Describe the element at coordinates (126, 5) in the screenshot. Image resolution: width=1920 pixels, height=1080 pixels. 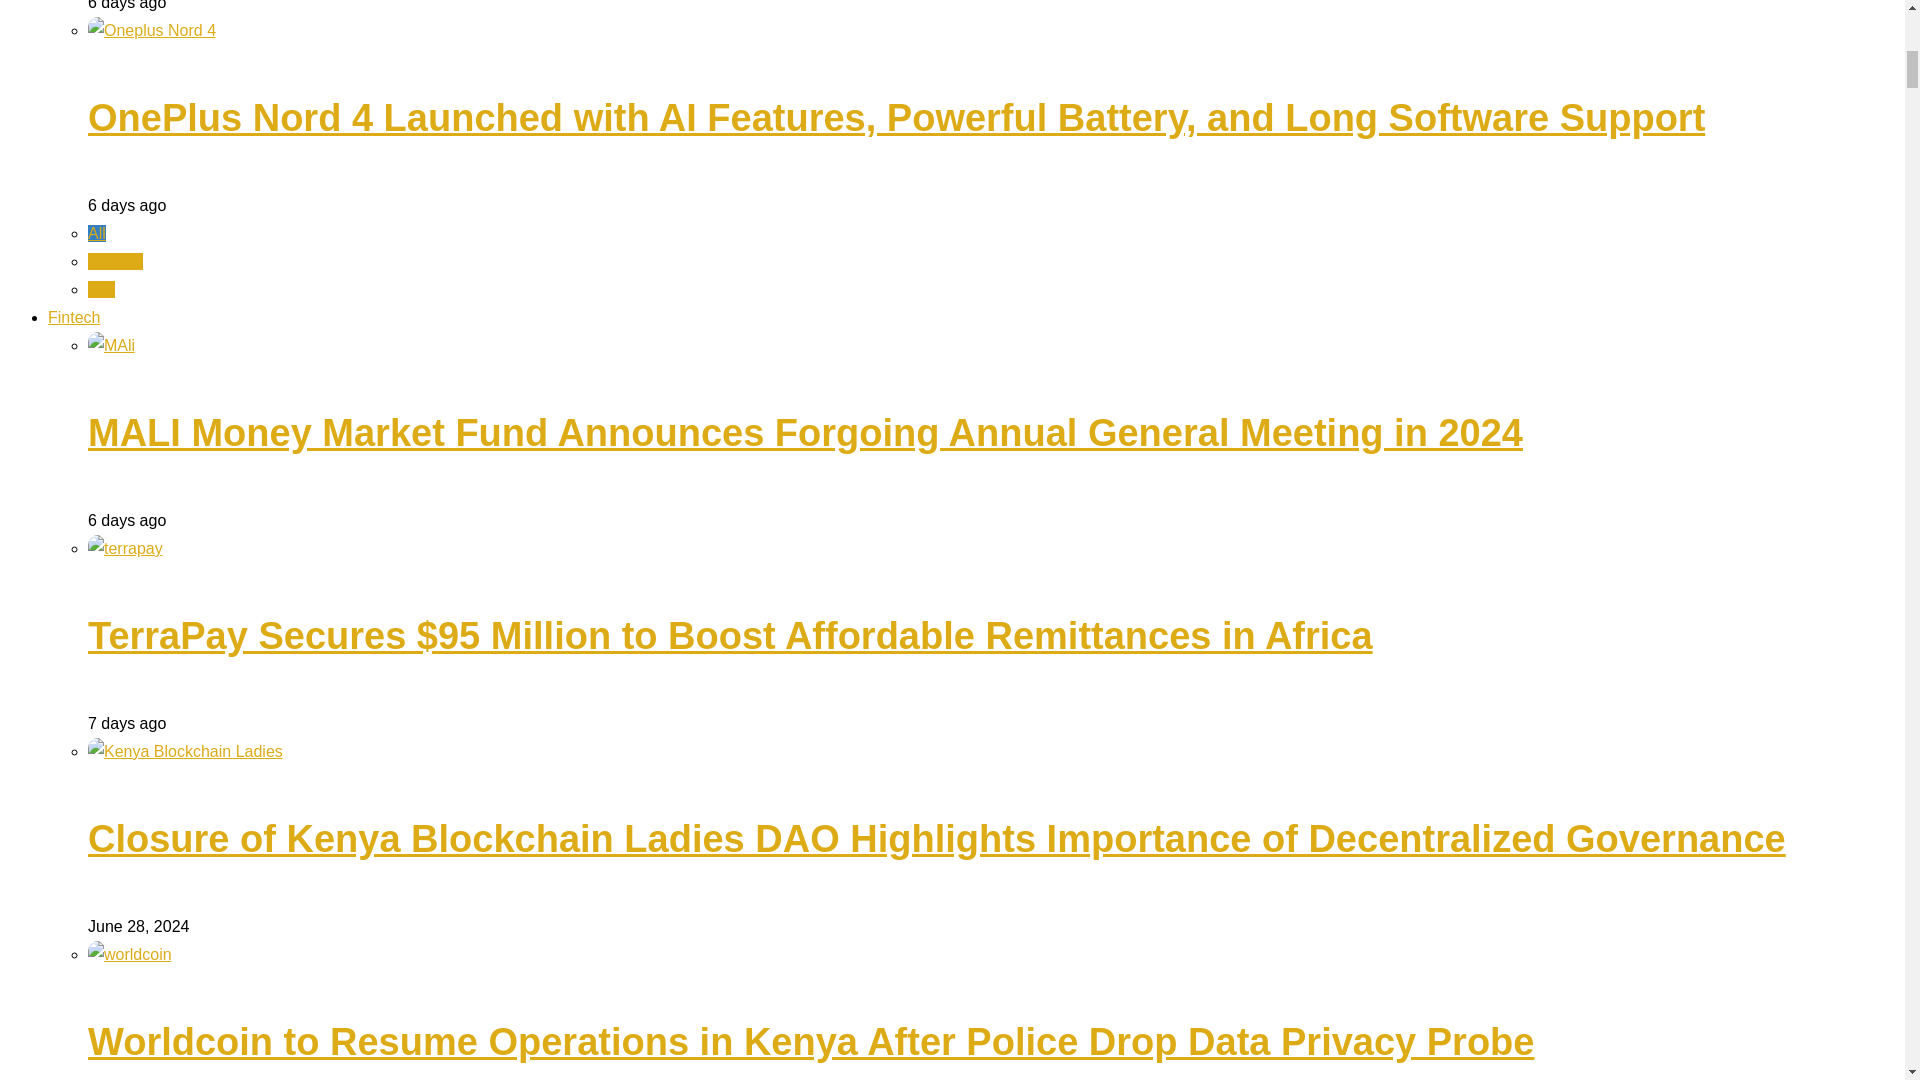
I see `July 16, 2024 at 10:28 pm` at that location.